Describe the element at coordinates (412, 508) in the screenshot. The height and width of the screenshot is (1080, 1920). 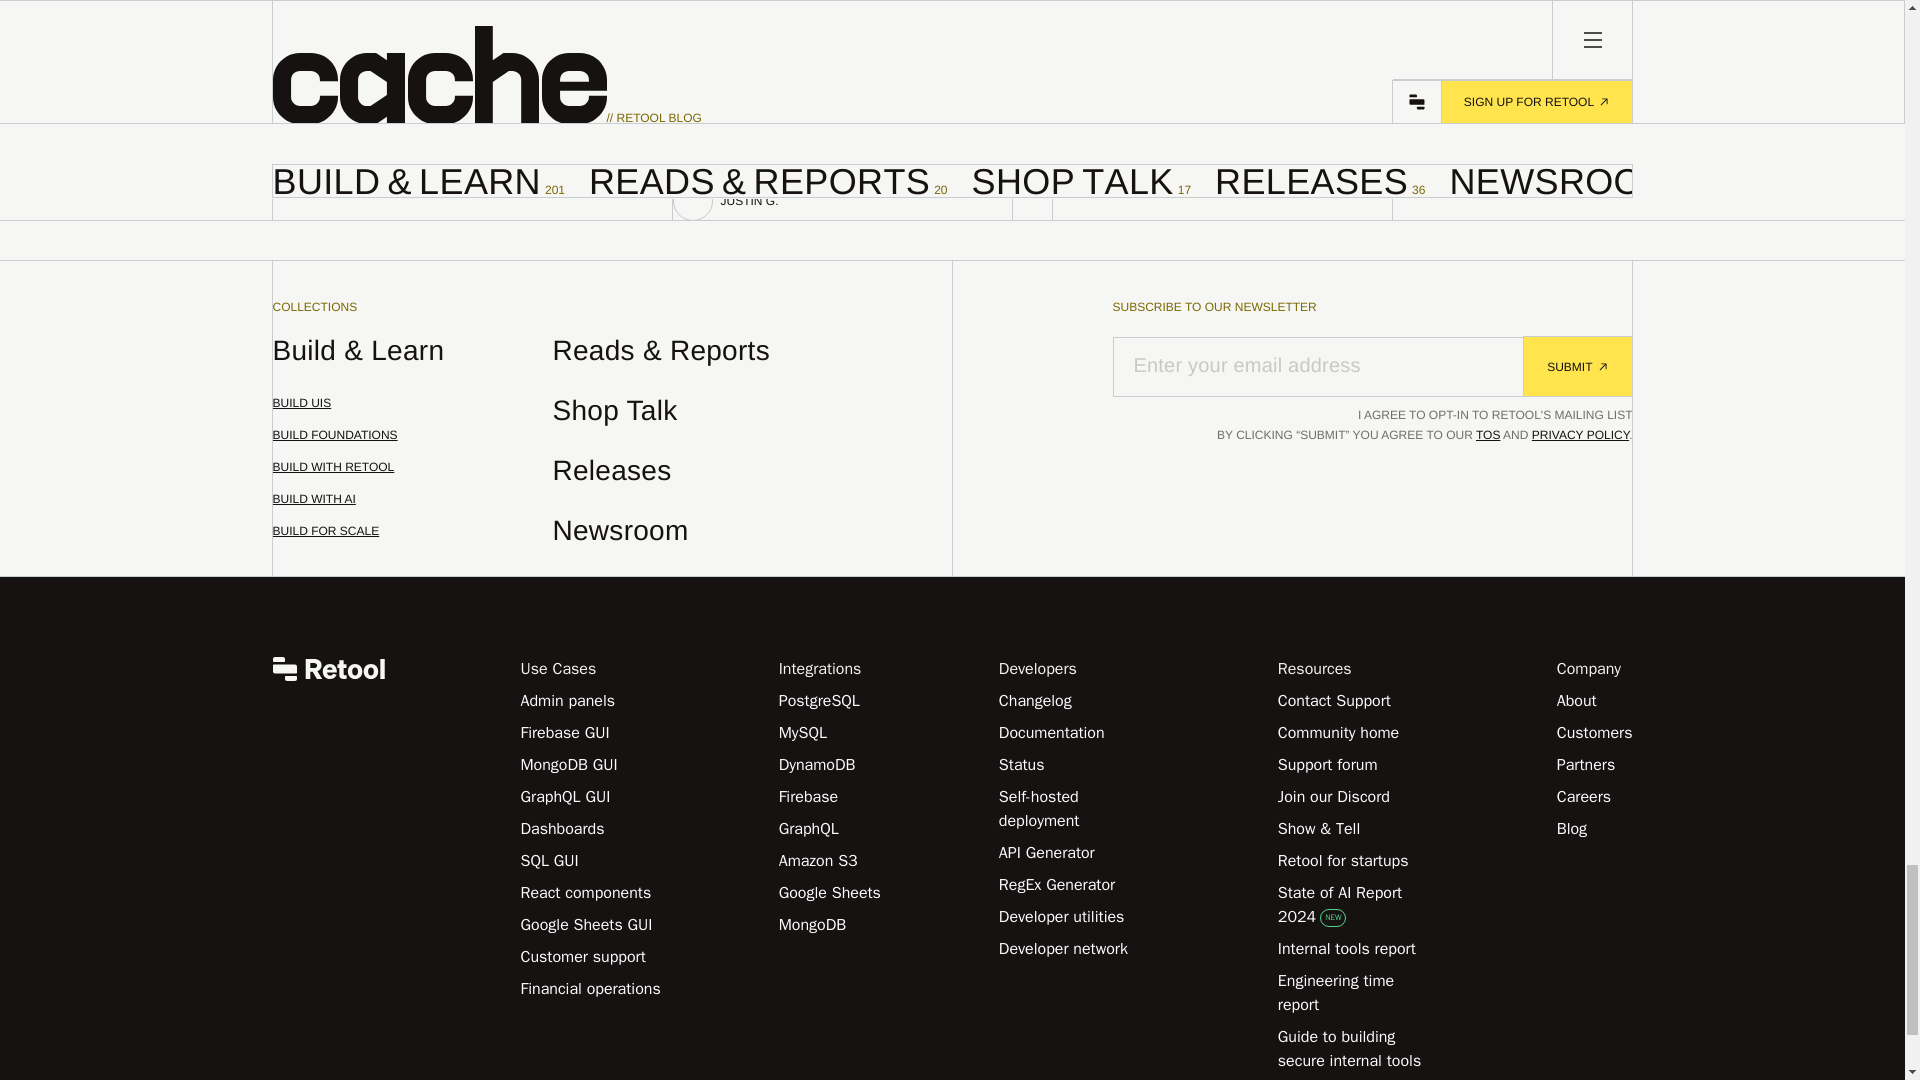
I see `BUILD UIS` at that location.